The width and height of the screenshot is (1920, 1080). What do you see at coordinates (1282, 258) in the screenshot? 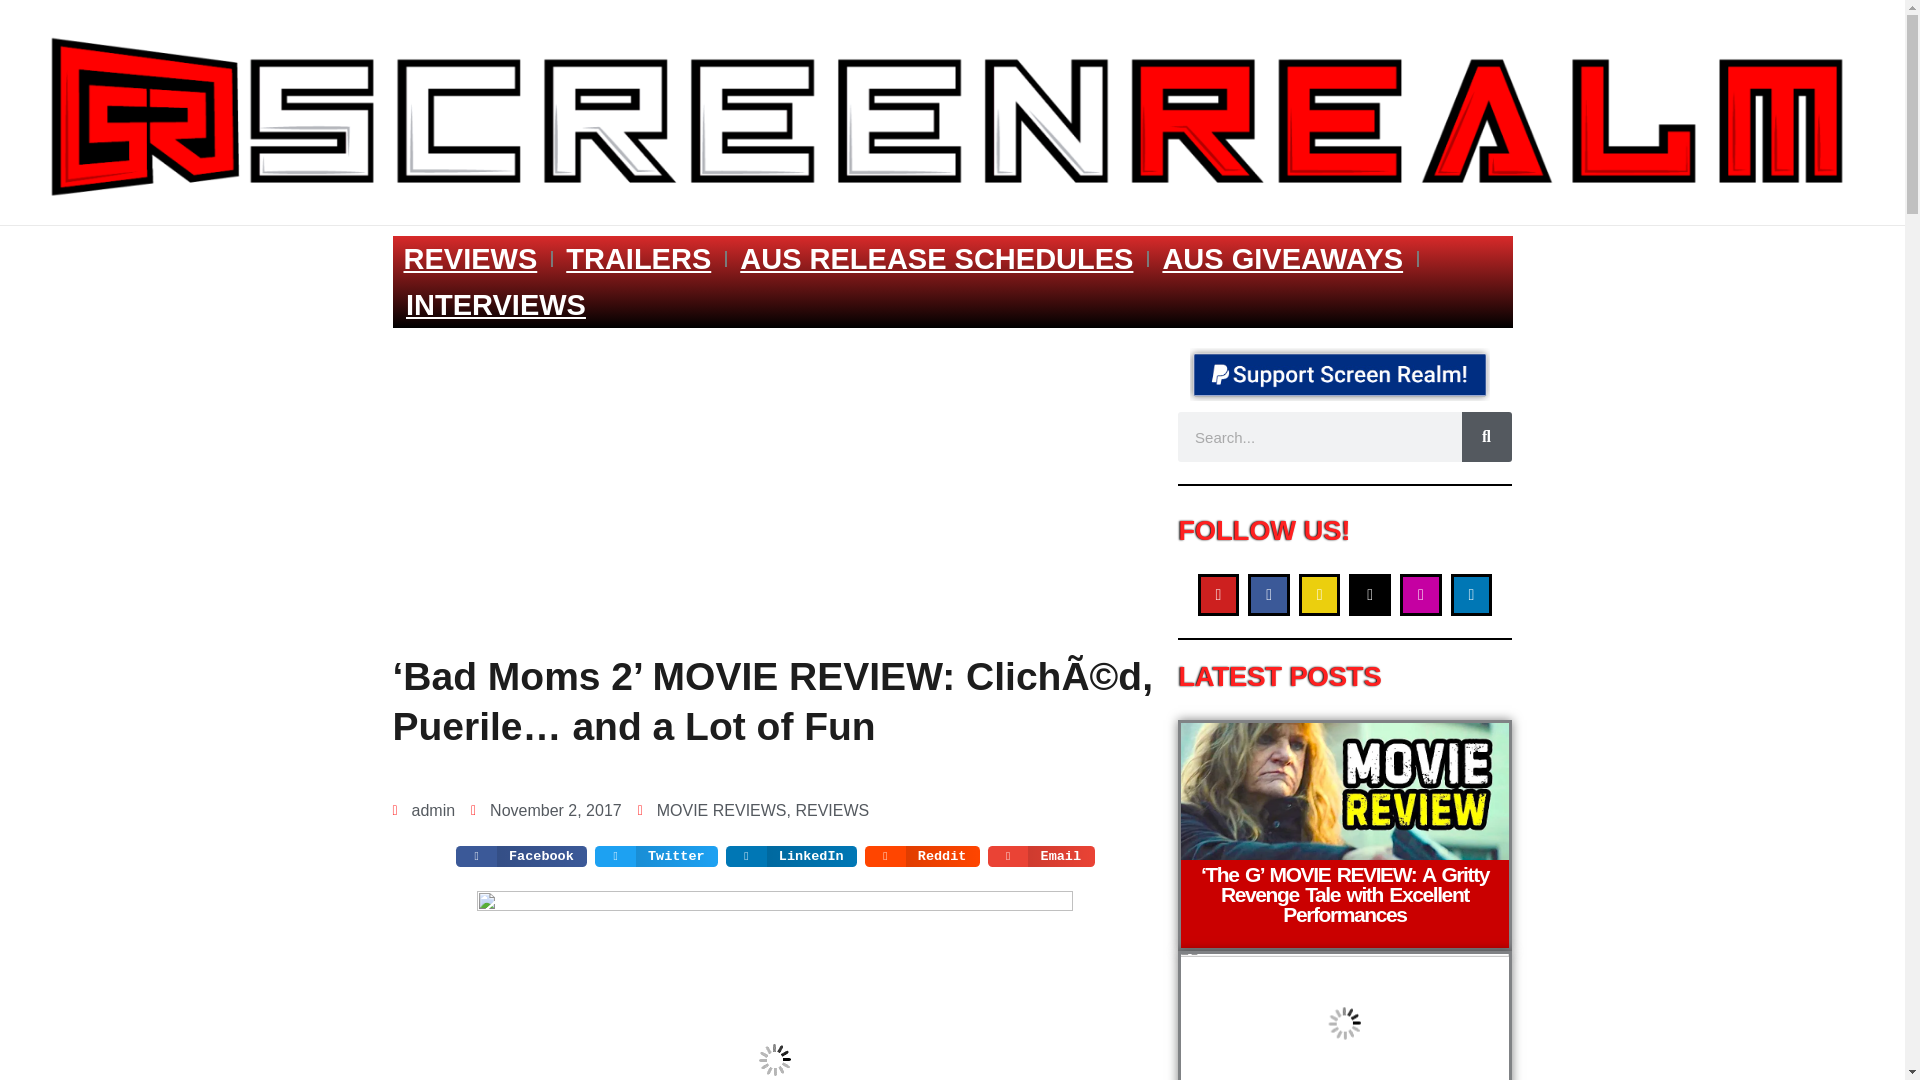
I see `AUS GIVEAWAYS` at bounding box center [1282, 258].